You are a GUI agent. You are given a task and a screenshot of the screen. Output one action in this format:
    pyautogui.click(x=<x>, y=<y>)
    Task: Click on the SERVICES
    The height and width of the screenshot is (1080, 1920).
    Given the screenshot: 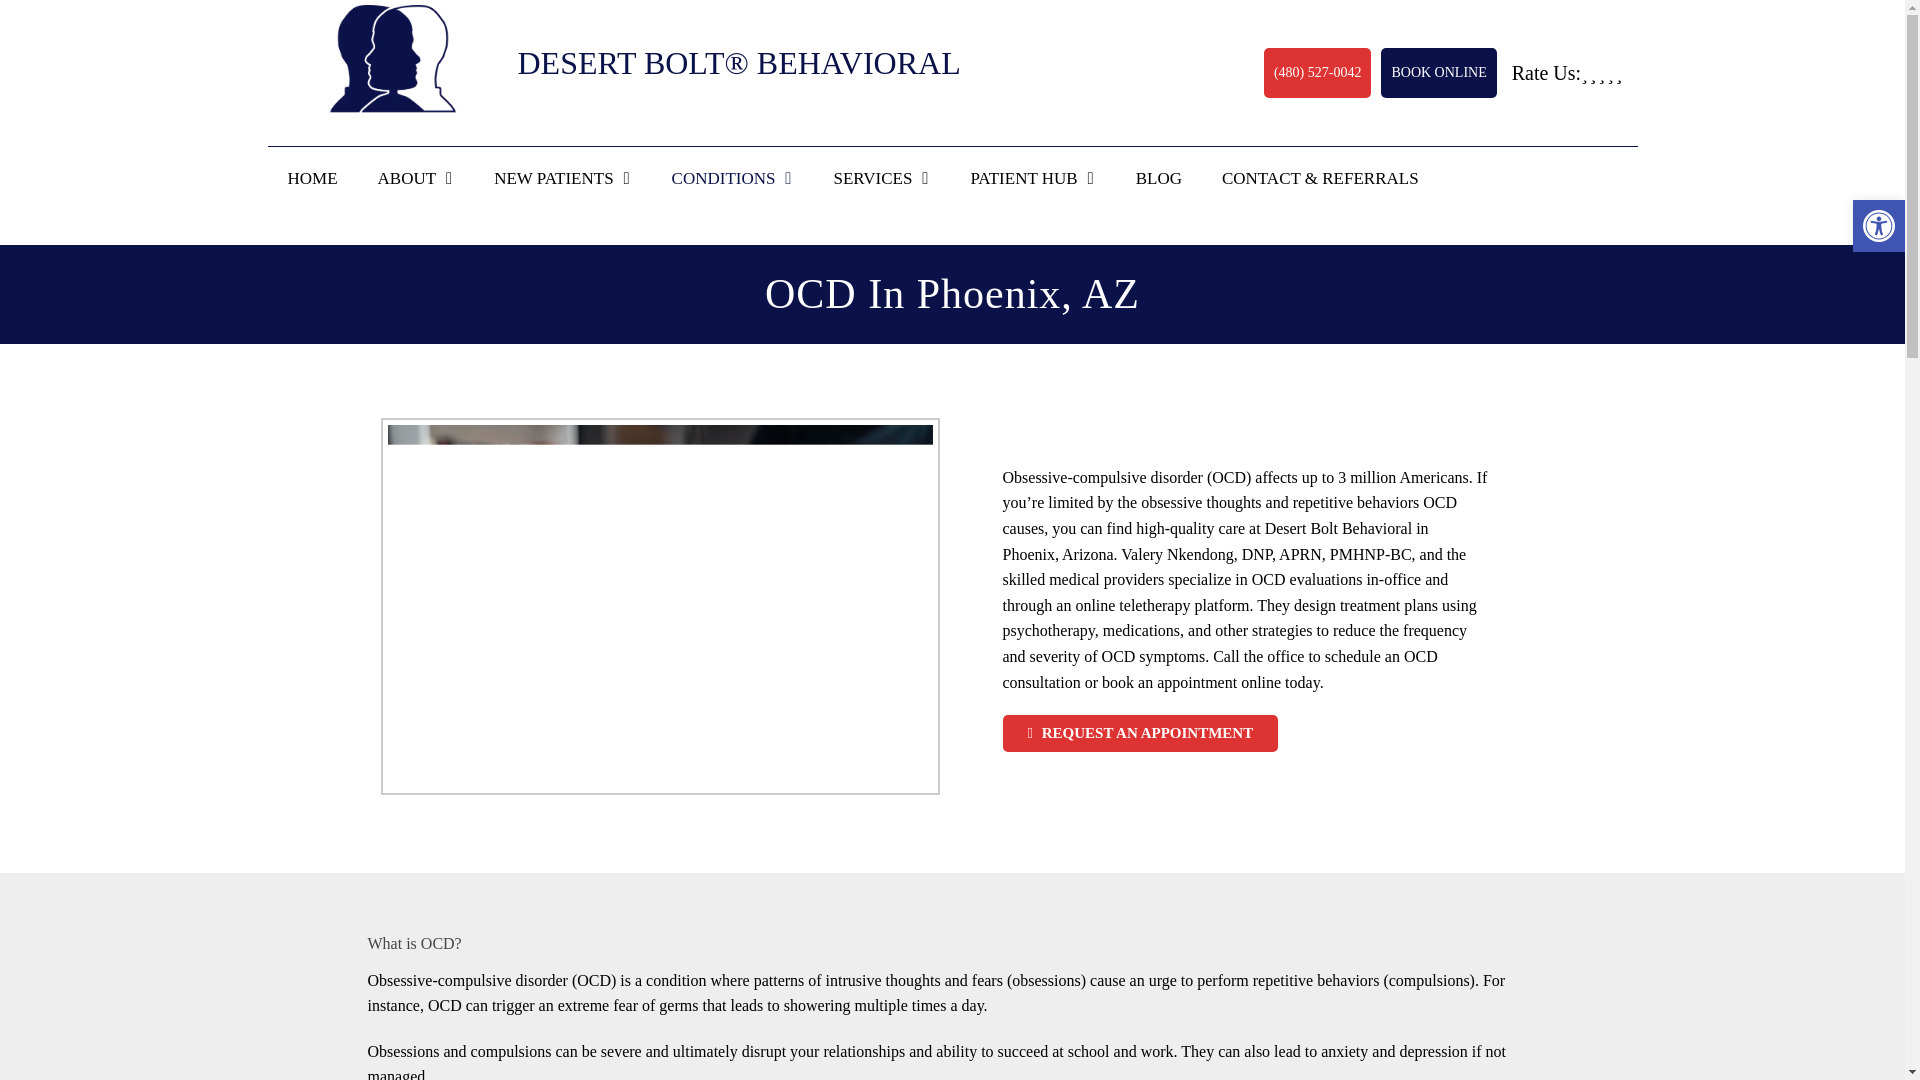 What is the action you would take?
    pyautogui.click(x=882, y=178)
    